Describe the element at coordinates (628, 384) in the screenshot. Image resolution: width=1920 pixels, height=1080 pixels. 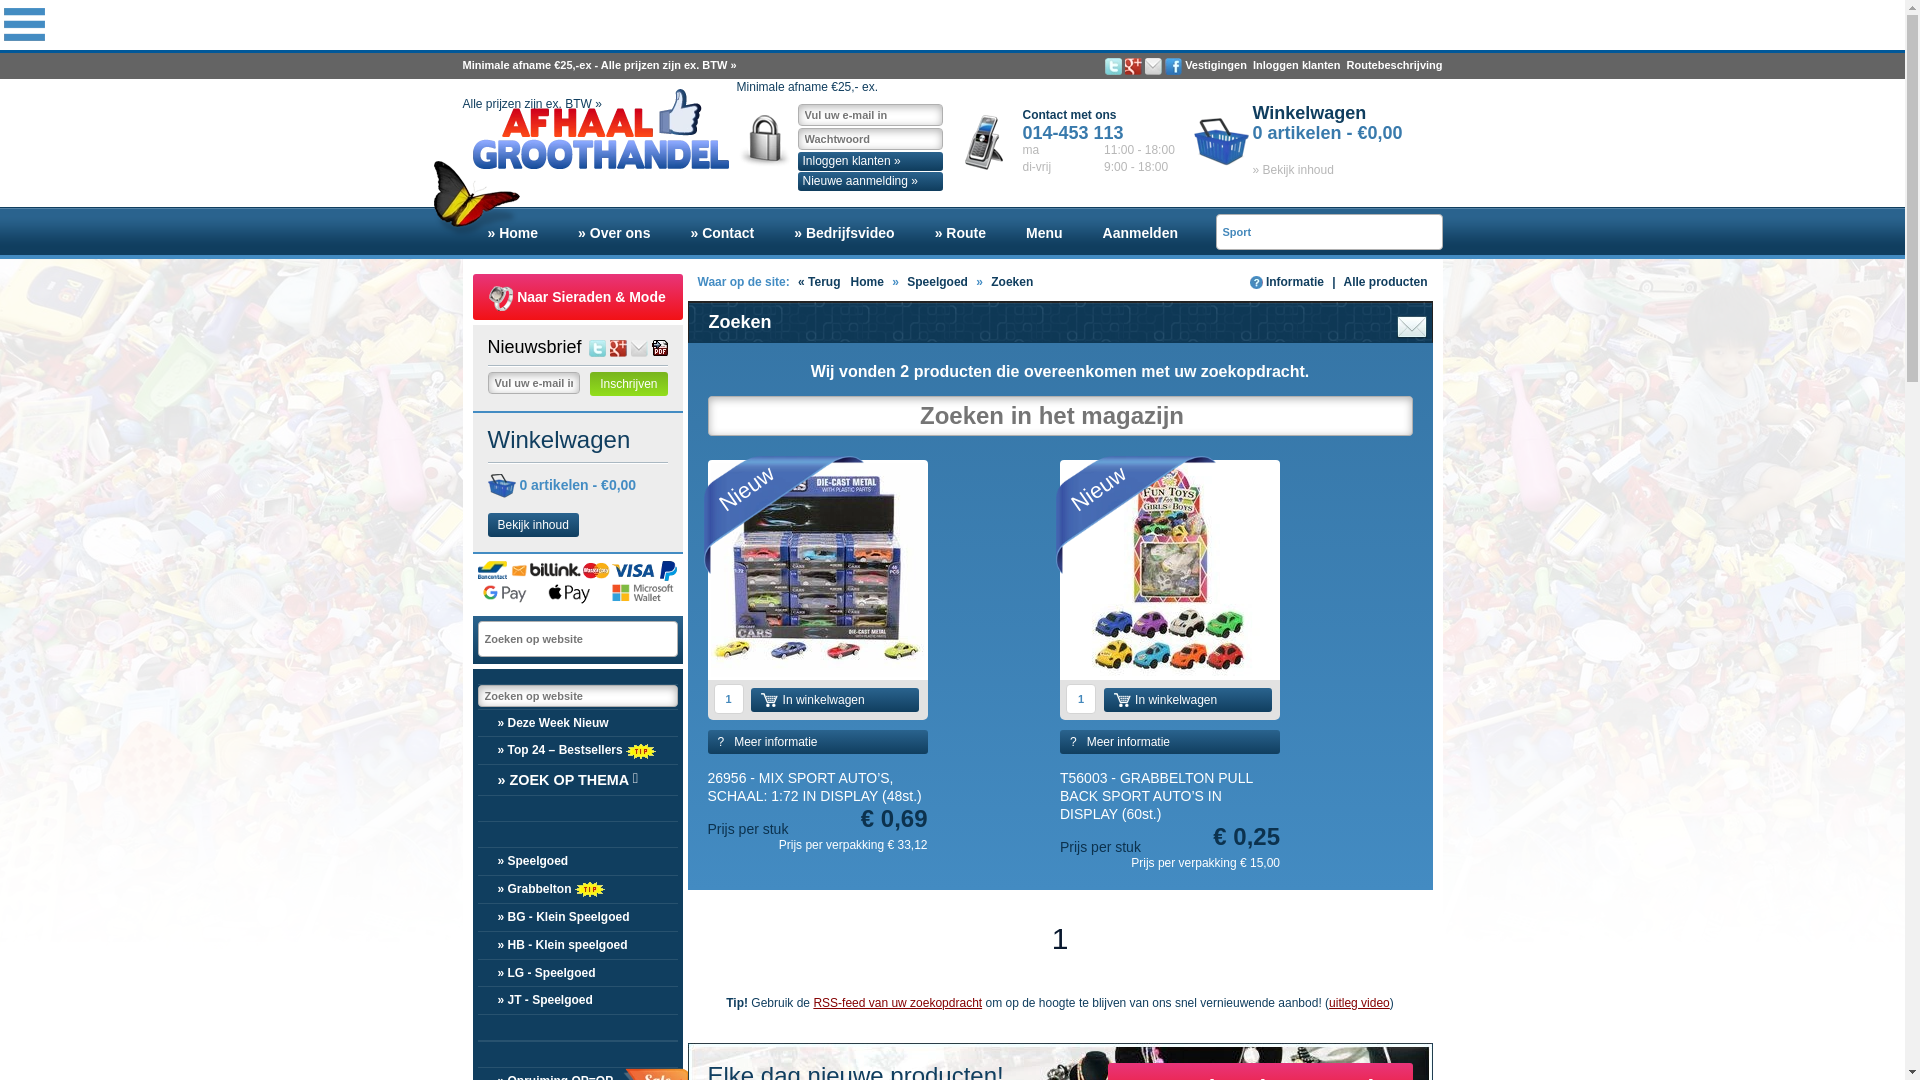
I see `Inschrijven` at that location.